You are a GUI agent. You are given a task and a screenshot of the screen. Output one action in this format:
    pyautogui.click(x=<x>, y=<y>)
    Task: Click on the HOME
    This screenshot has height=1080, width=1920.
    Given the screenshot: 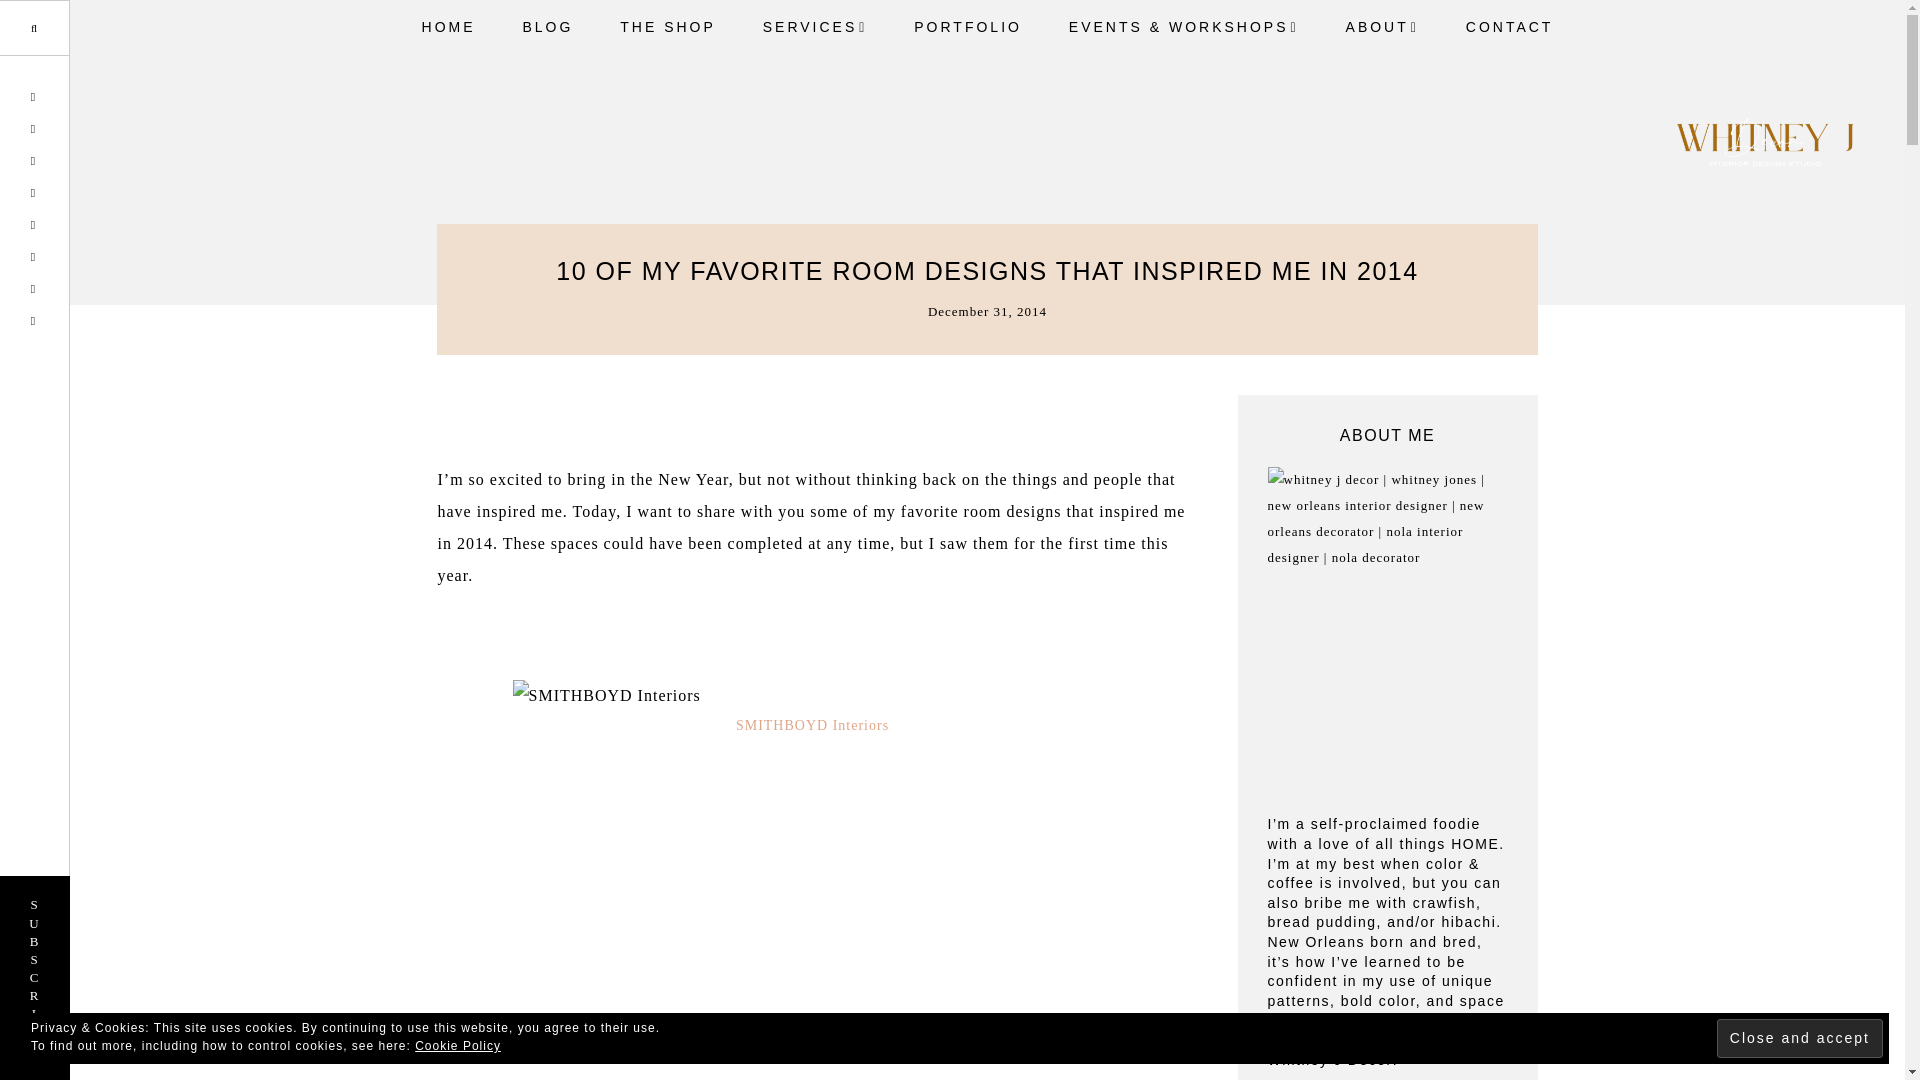 What is the action you would take?
    pyautogui.click(x=448, y=27)
    